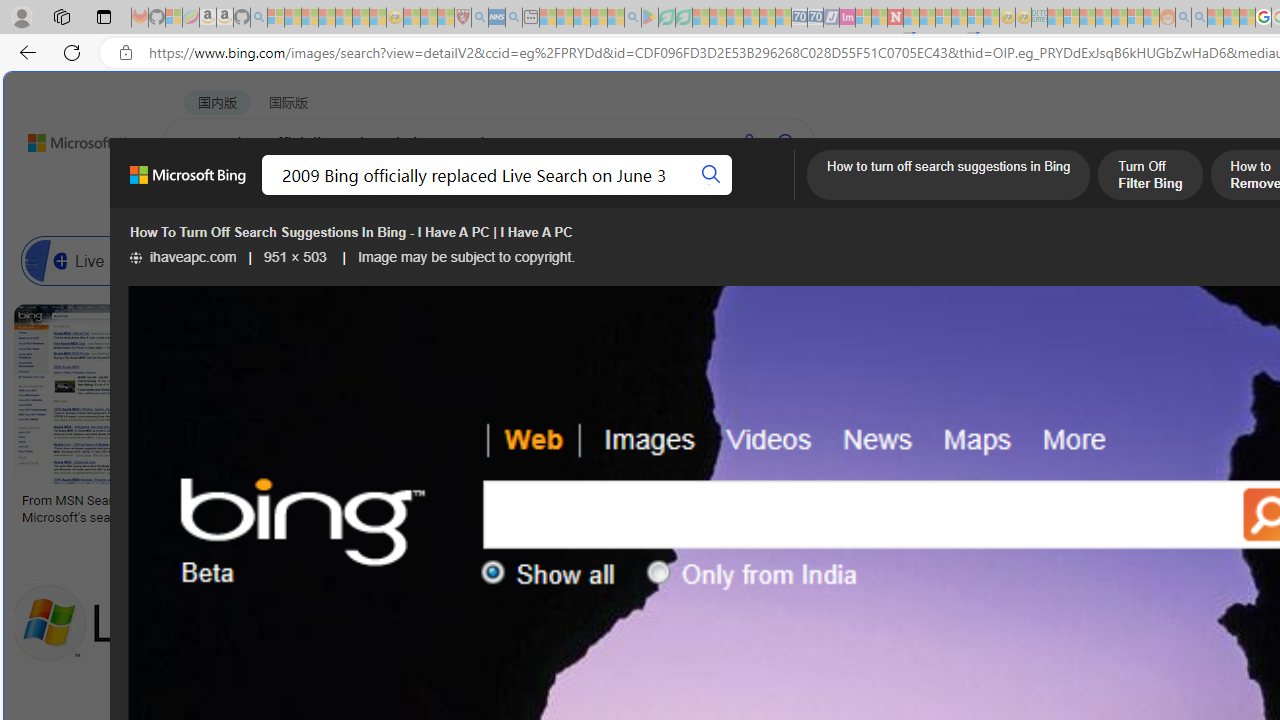 This screenshot has height=720, width=1280. I want to click on Microsoft Bing, Back to Bing search, so click(188, 183).